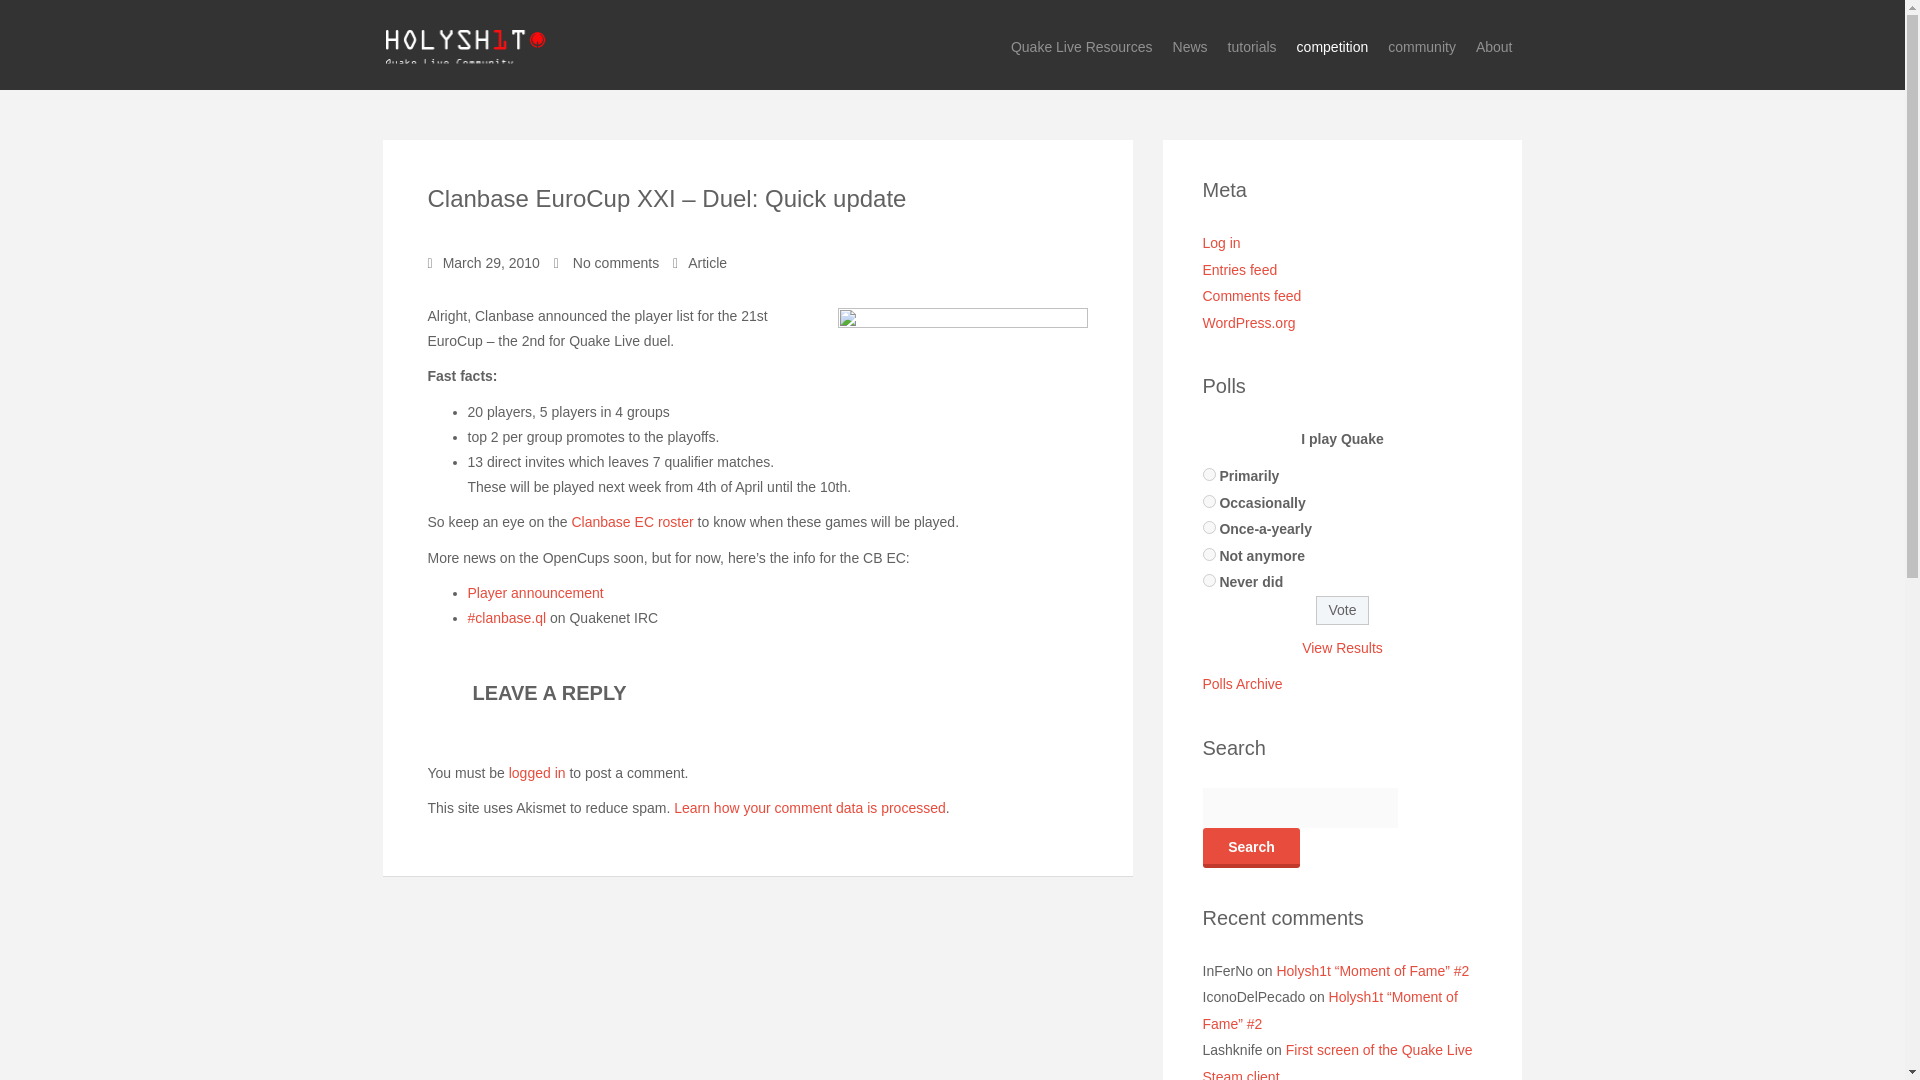 This screenshot has width=1920, height=1080. What do you see at coordinates (464, 44) in the screenshot?
I see `Holysh1t.net` at bounding box center [464, 44].